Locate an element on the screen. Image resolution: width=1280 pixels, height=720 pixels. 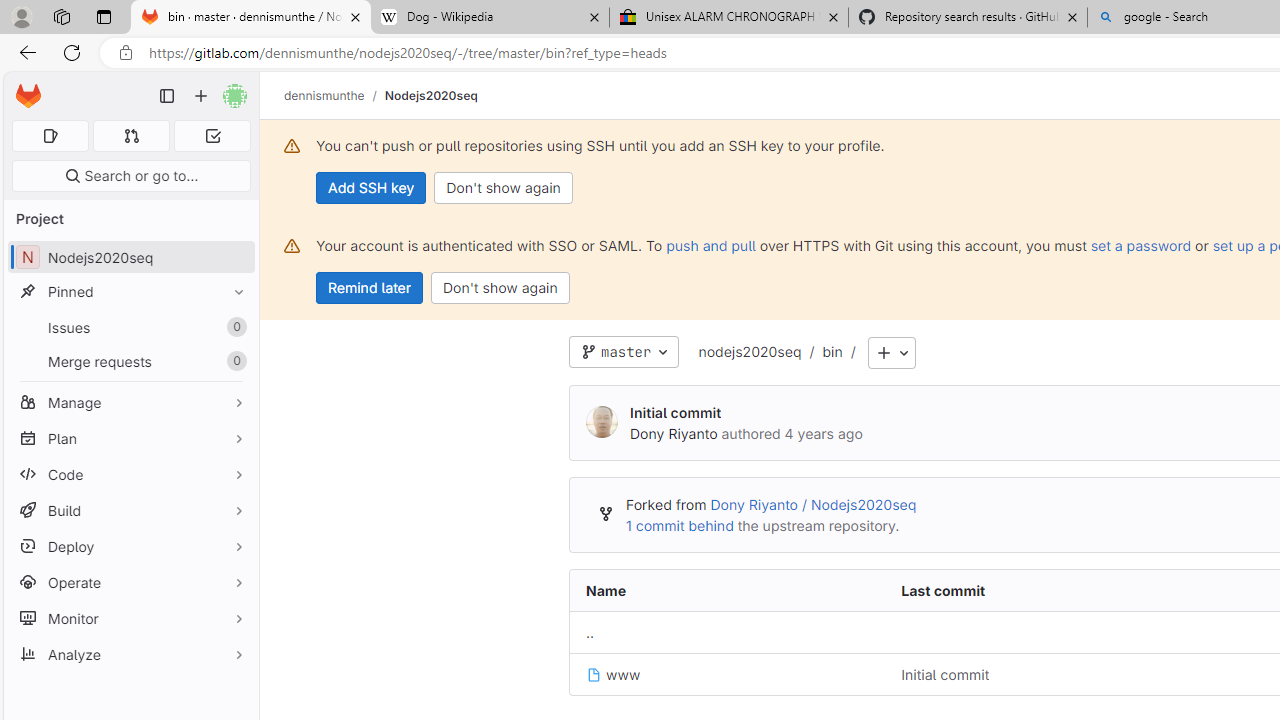
To-Do list 0 is located at coordinates (212, 136).